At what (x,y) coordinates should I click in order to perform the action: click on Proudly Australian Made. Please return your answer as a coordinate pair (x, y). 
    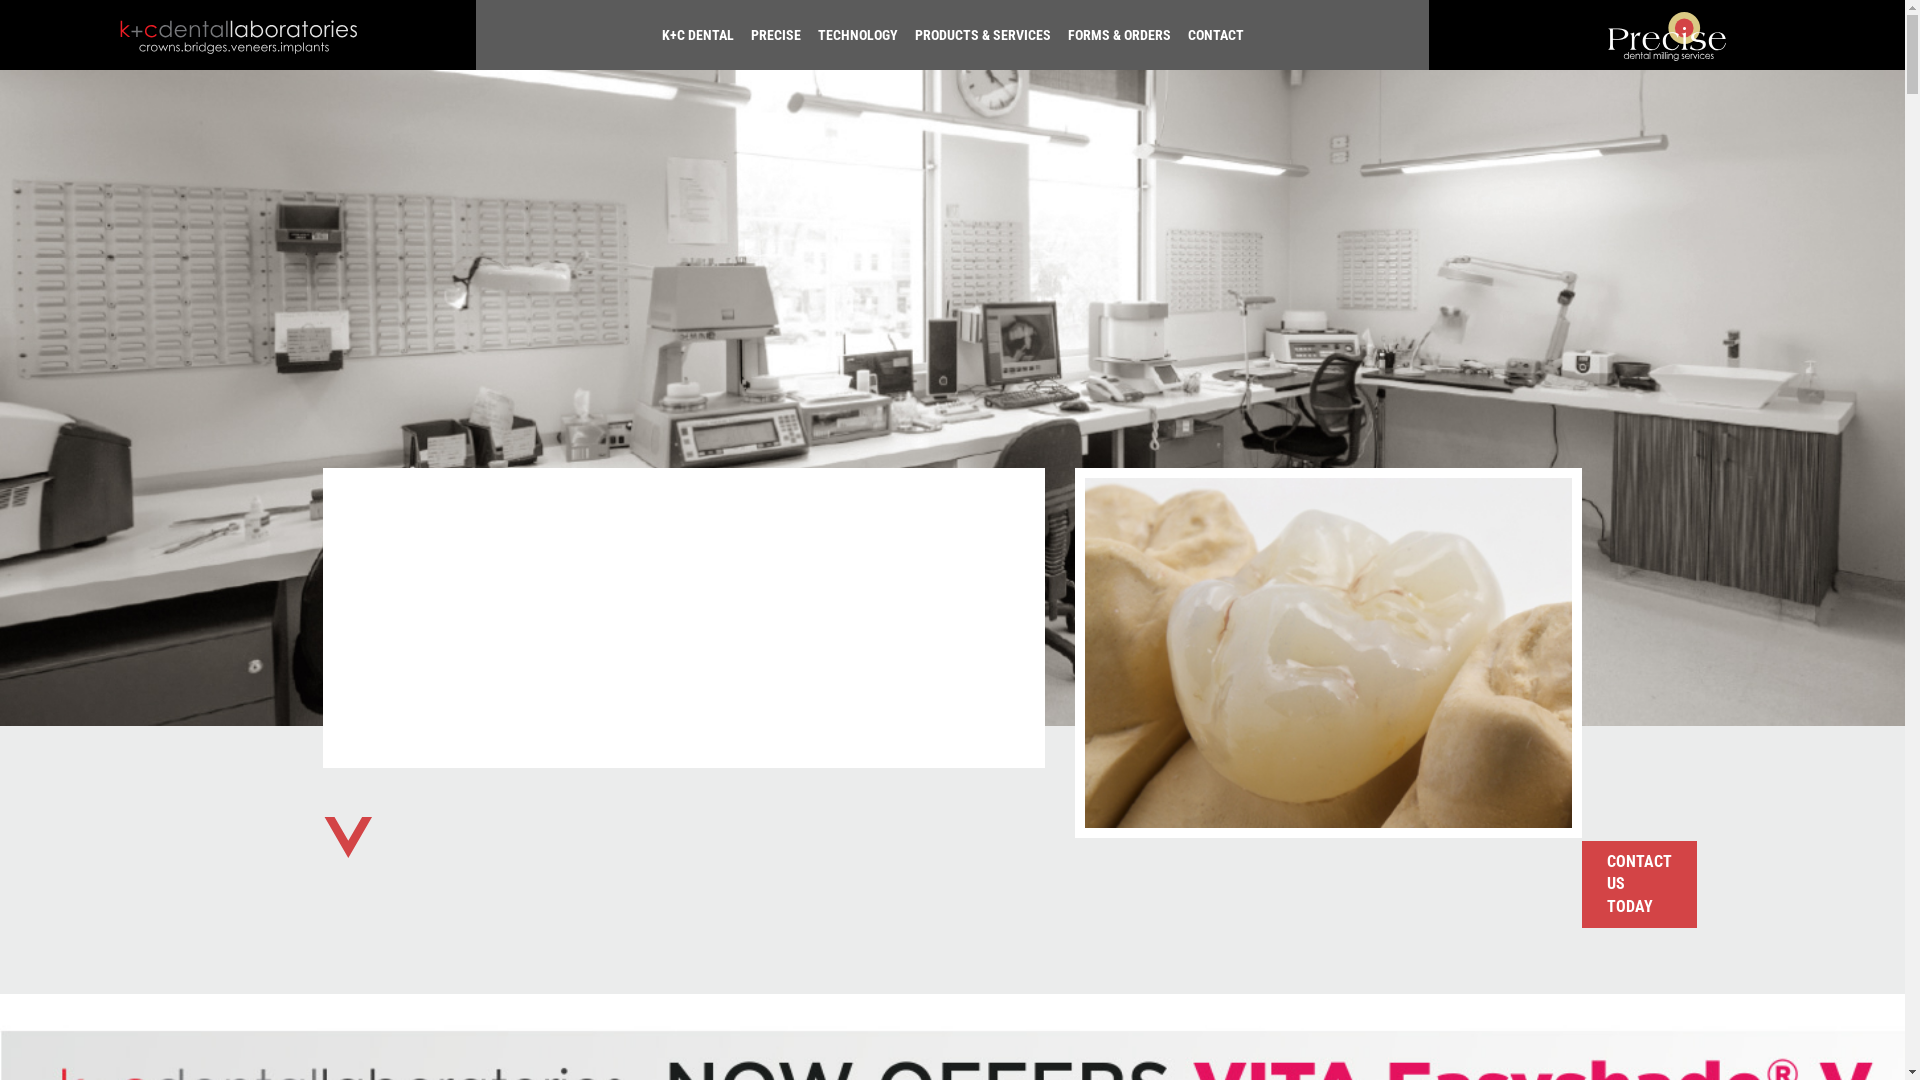
    Looking at the image, I should click on (683, 618).